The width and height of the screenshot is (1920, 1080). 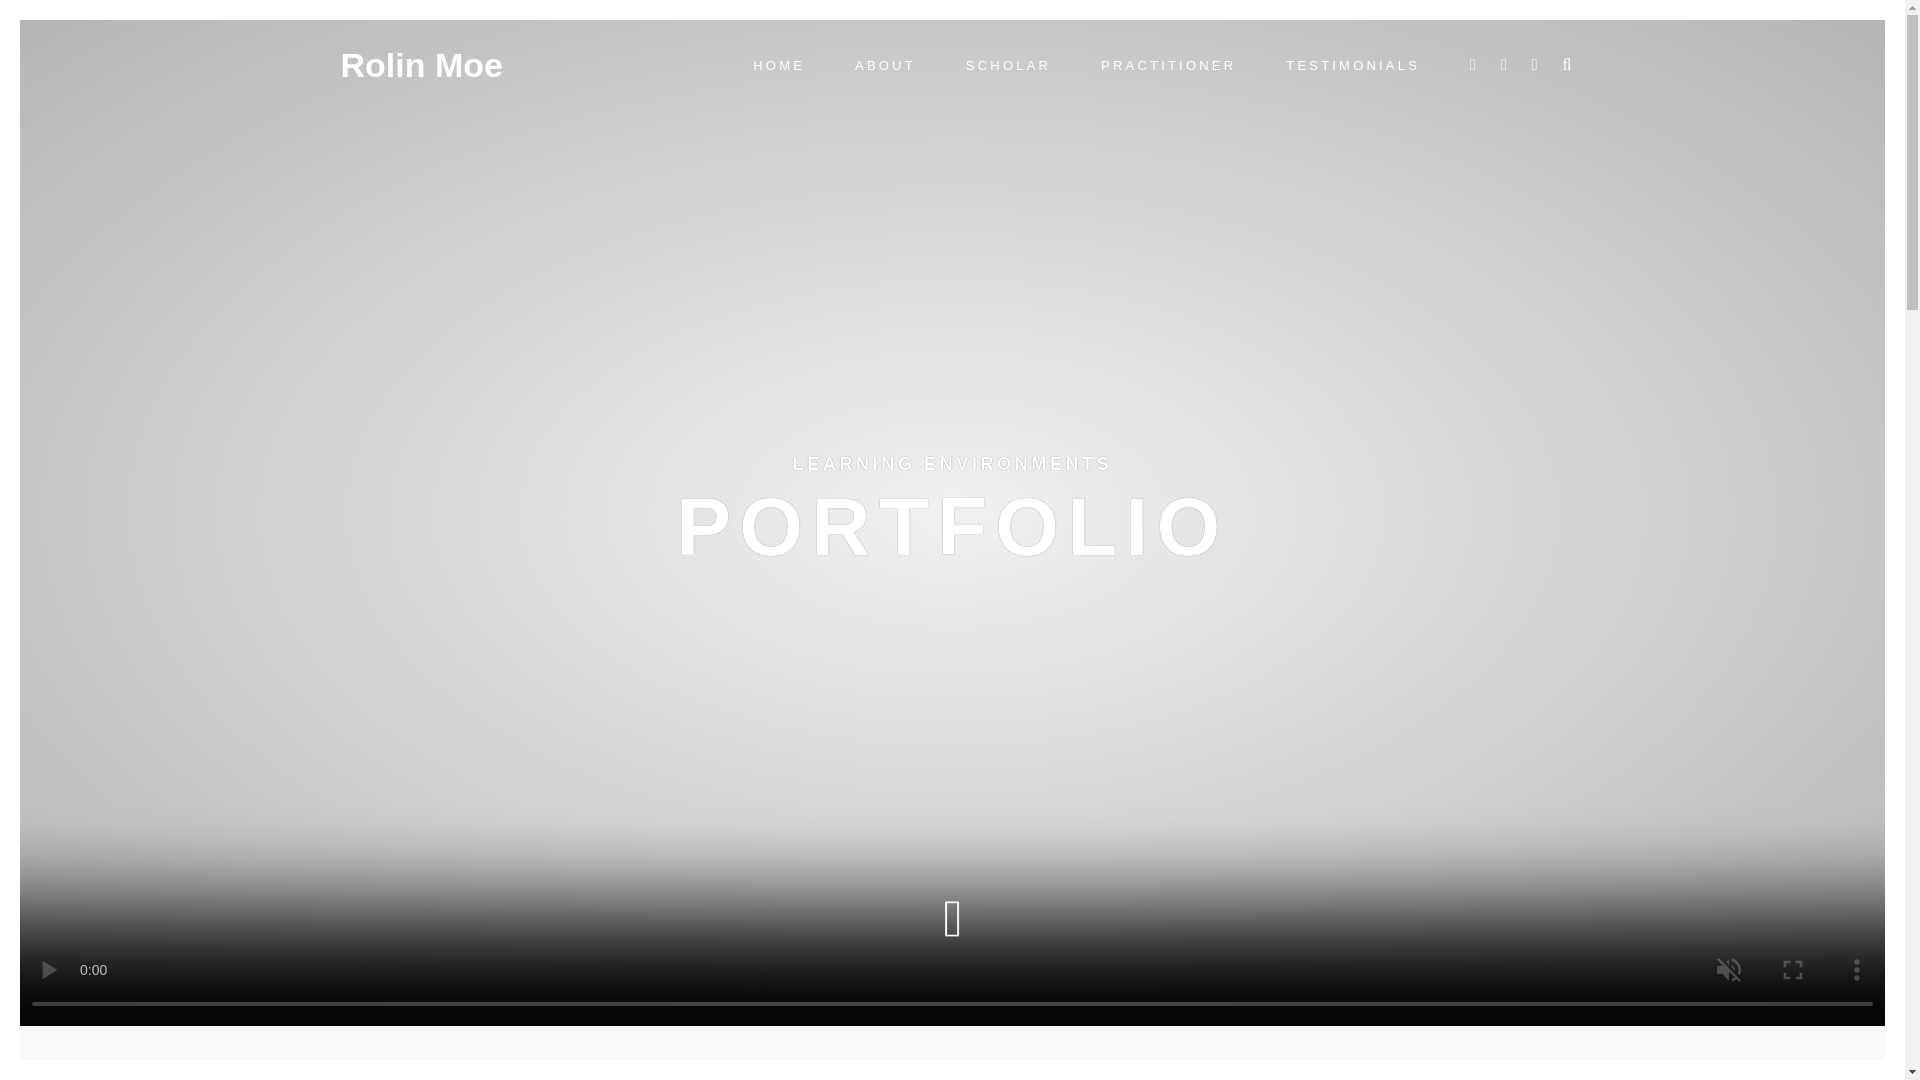 I want to click on PRACTITIONER, so click(x=1168, y=66).